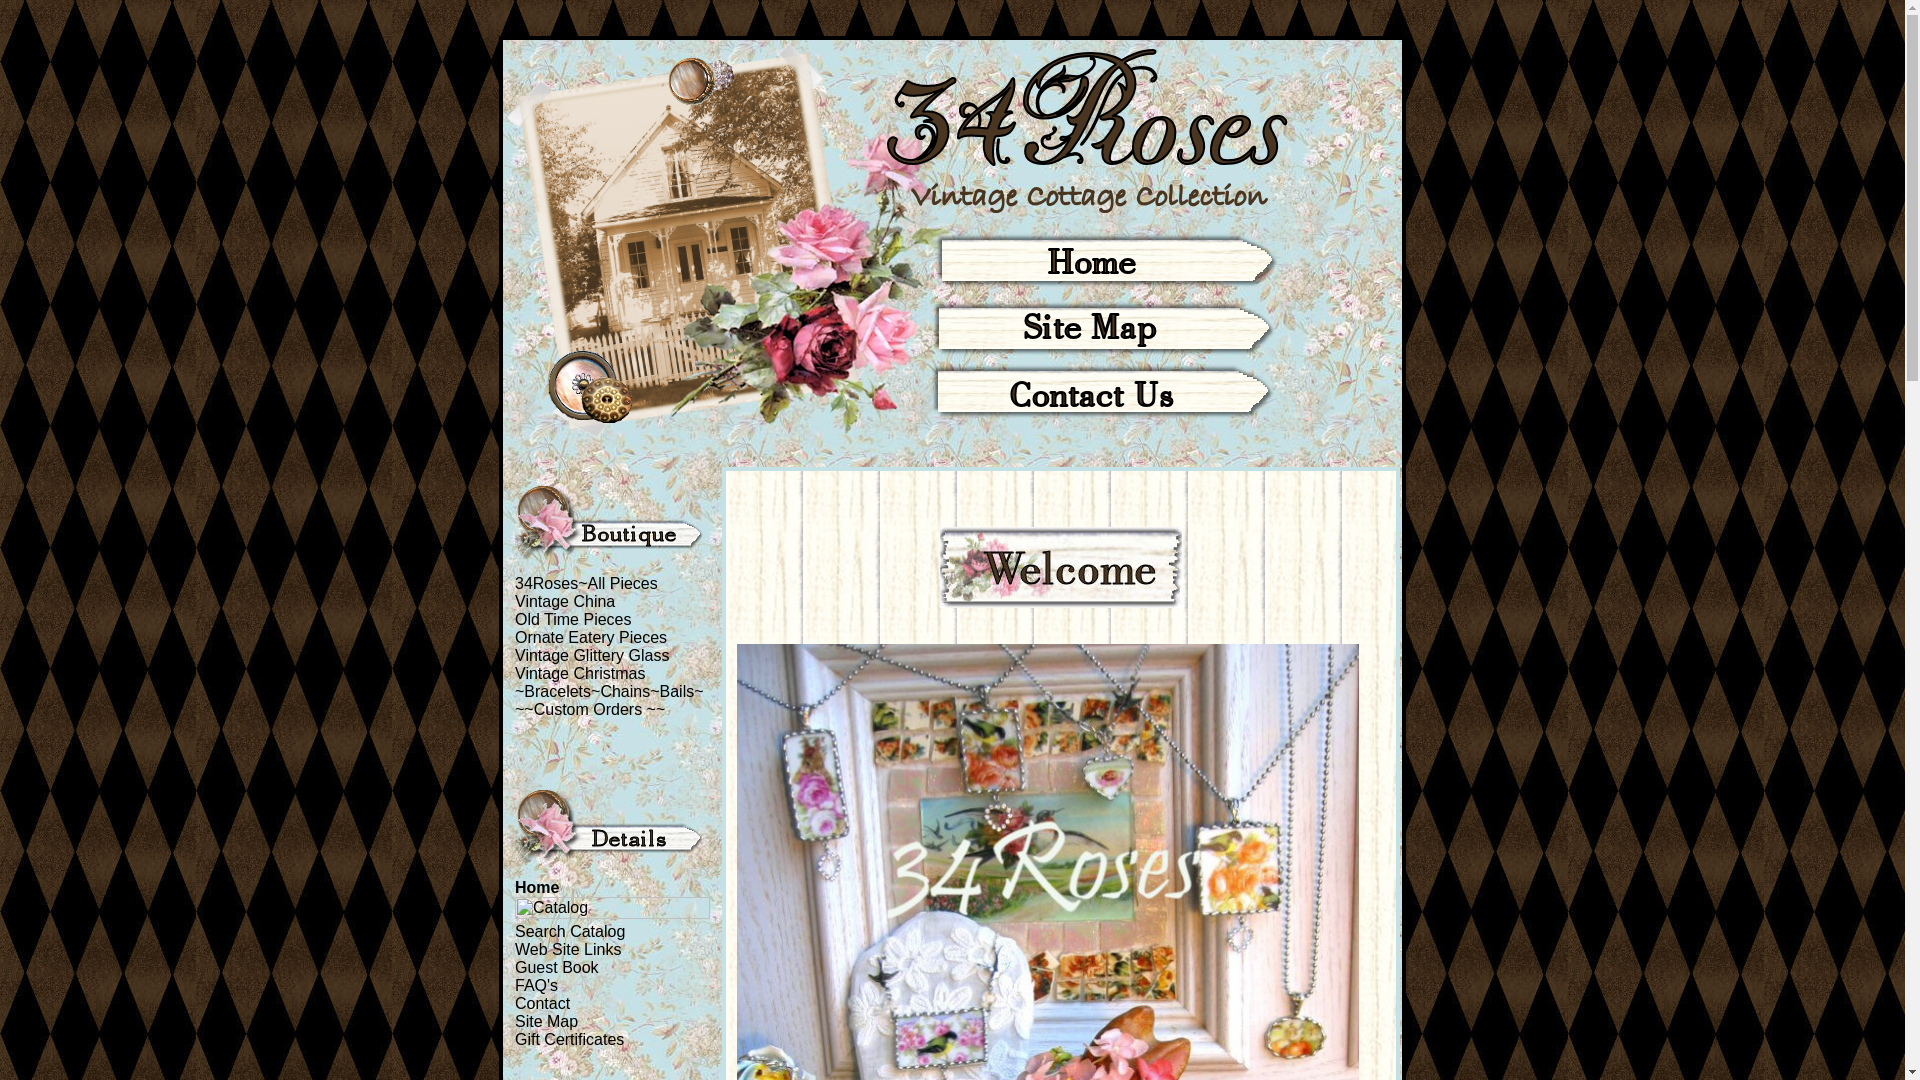 This screenshot has height=1080, width=1920. Describe the element at coordinates (612, 908) in the screenshot. I see `Catalog` at that location.